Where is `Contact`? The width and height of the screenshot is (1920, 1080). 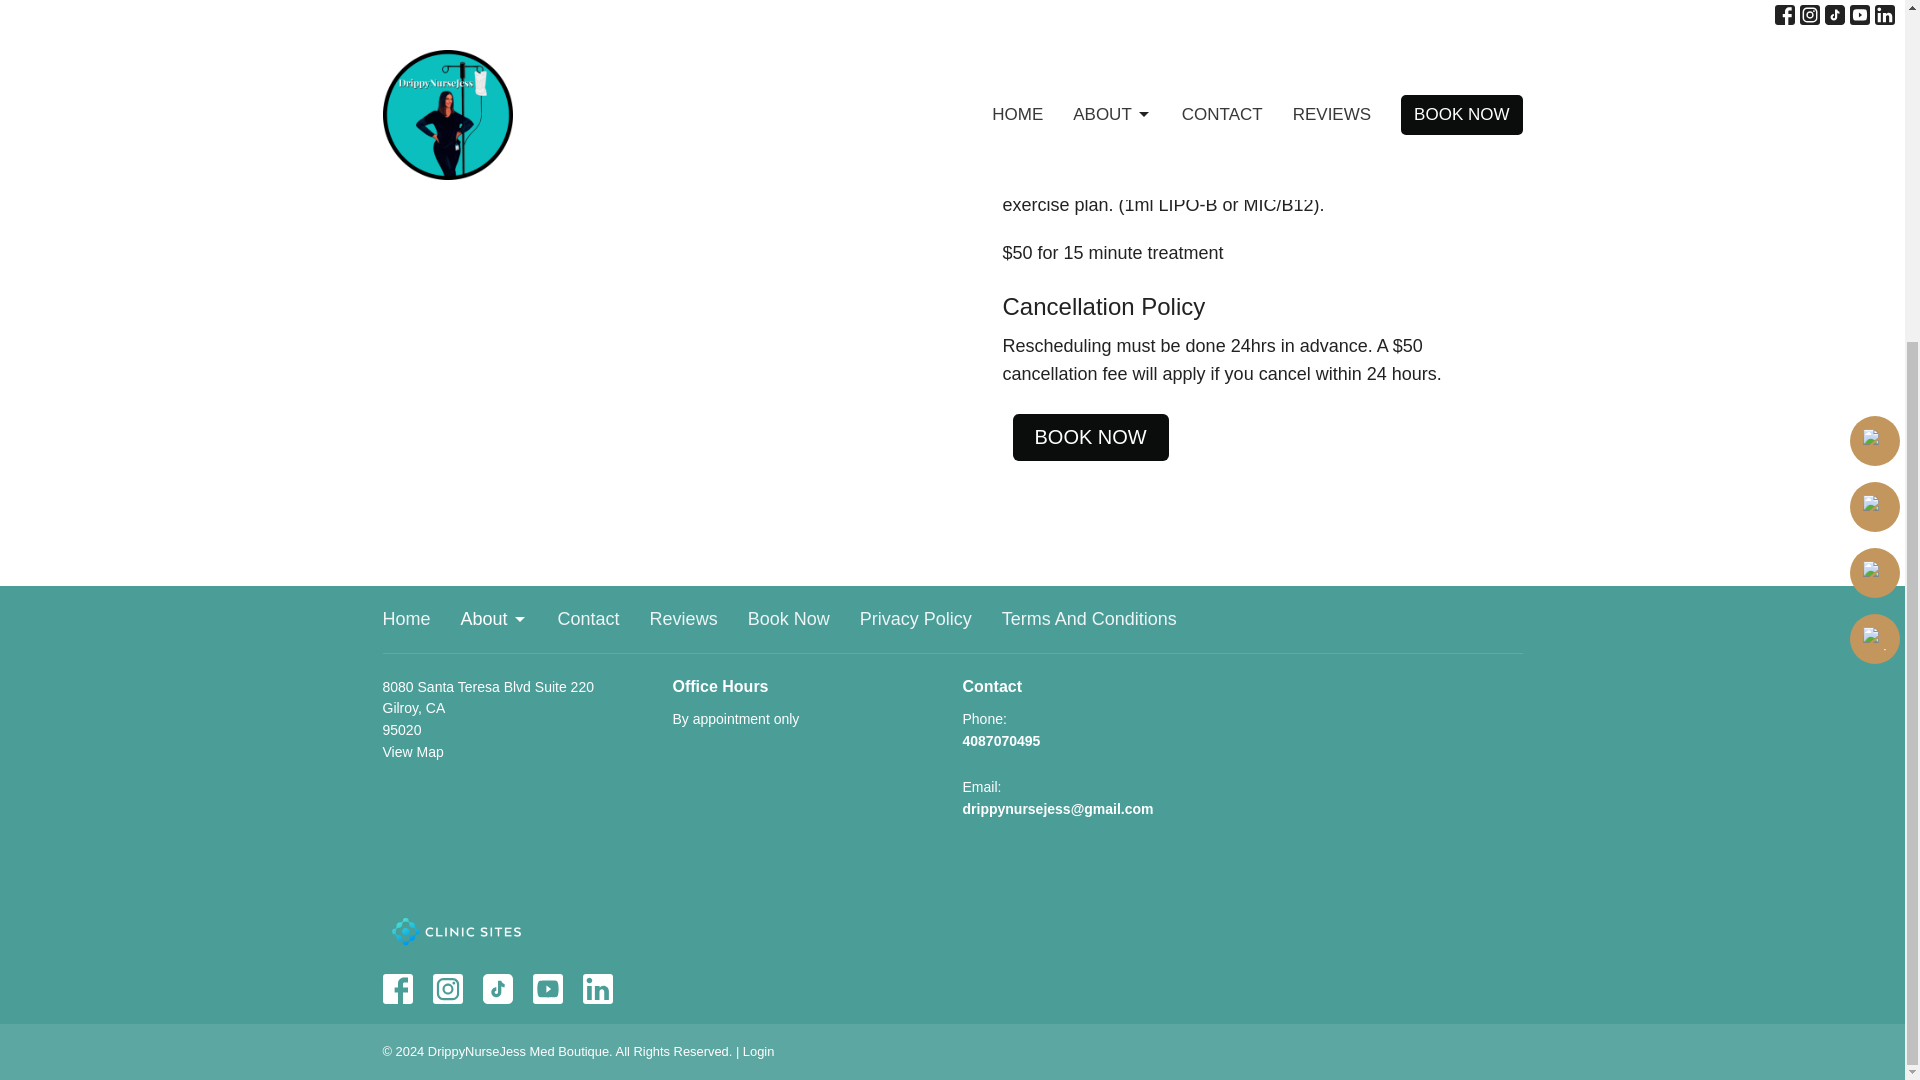
Contact is located at coordinates (589, 619).